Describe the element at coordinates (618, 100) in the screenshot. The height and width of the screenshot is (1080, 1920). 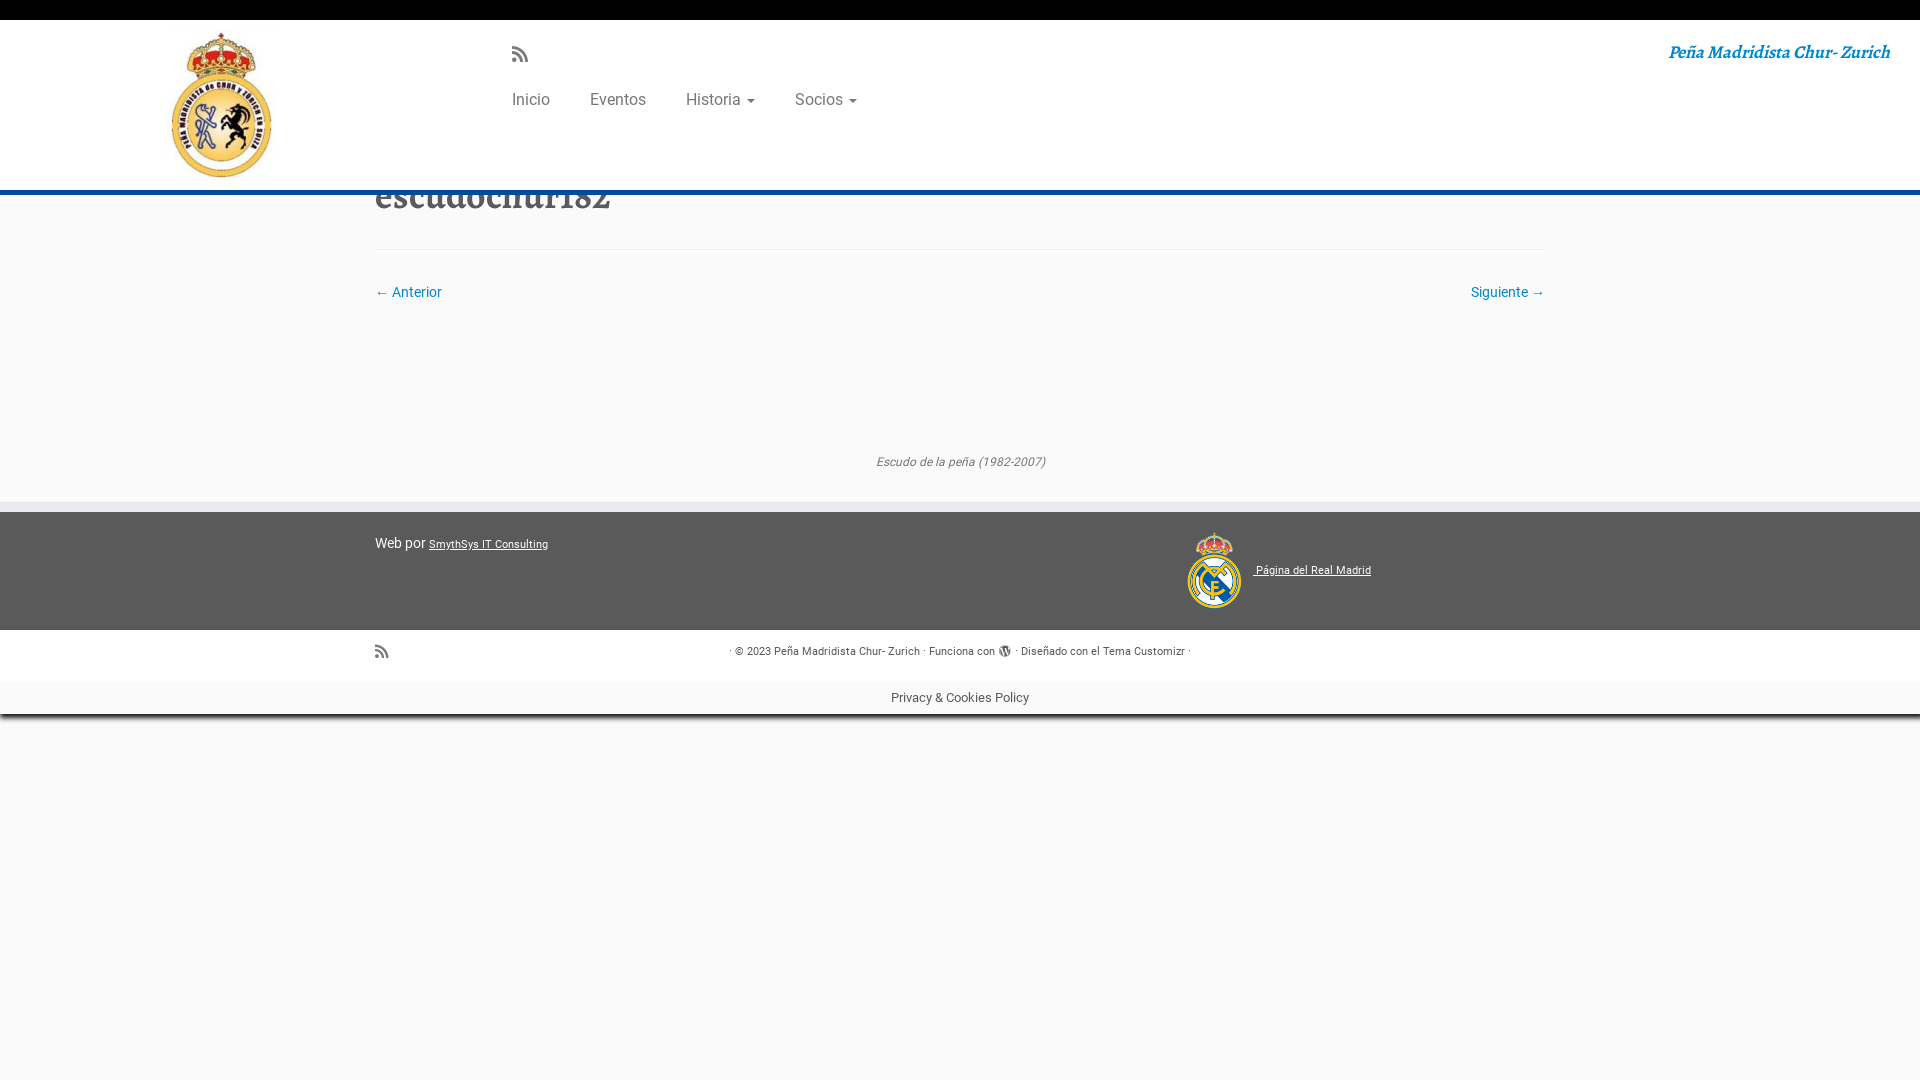
I see `Eventos` at that location.